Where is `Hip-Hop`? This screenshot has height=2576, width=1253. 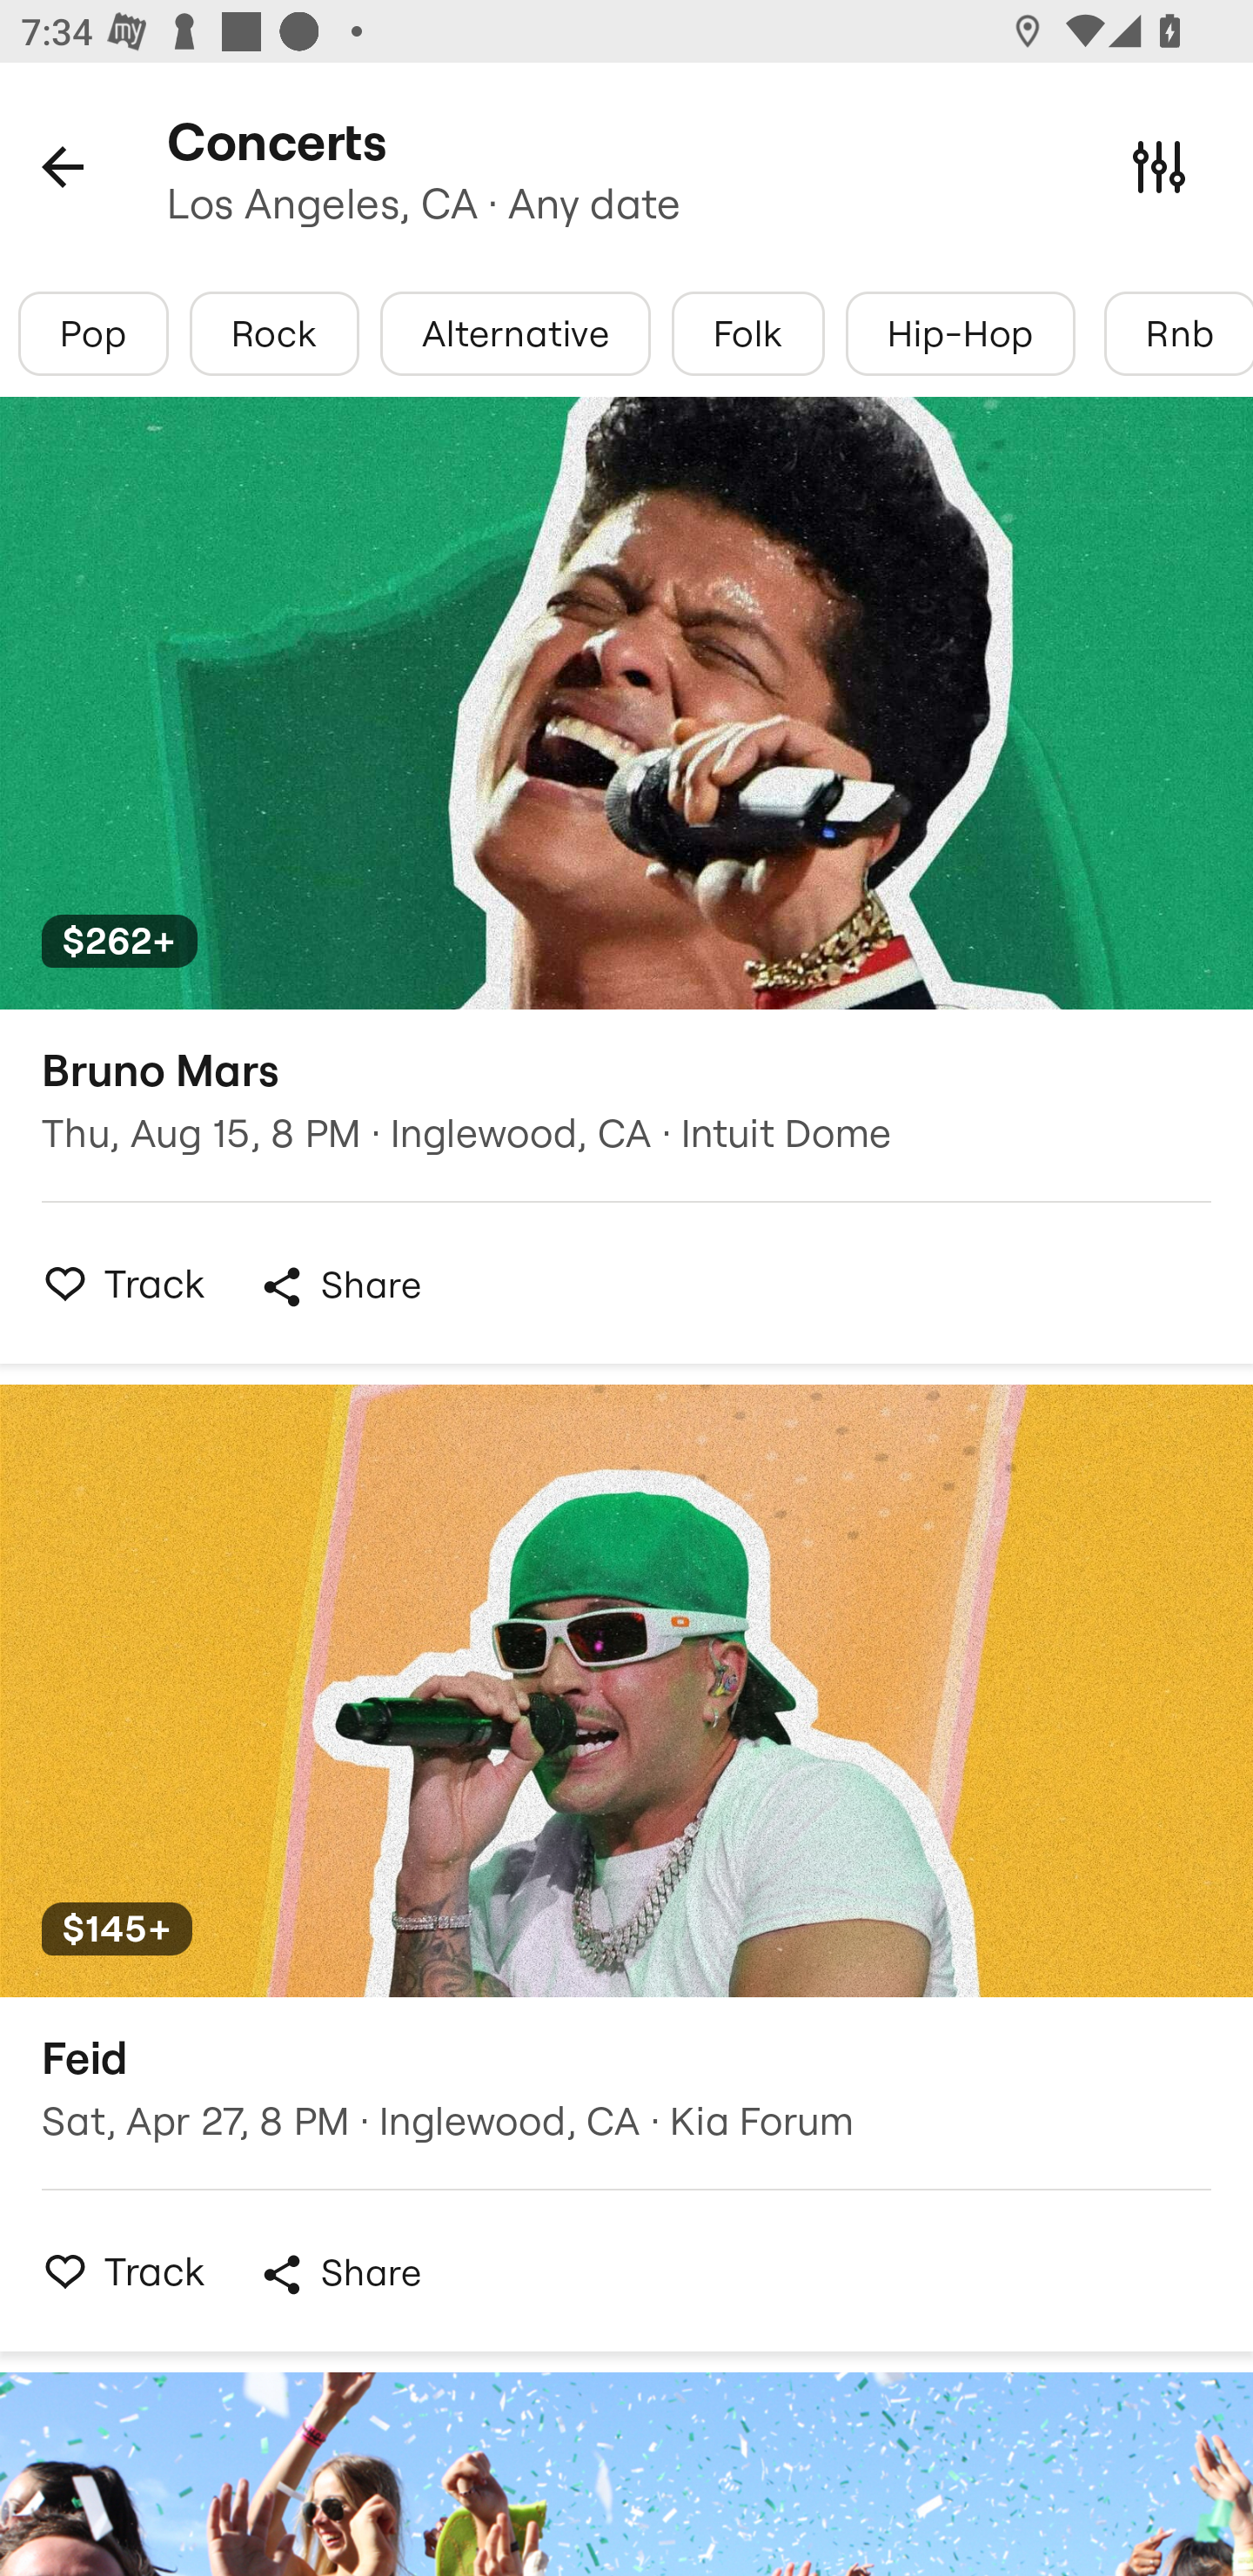 Hip-Hop is located at coordinates (961, 333).